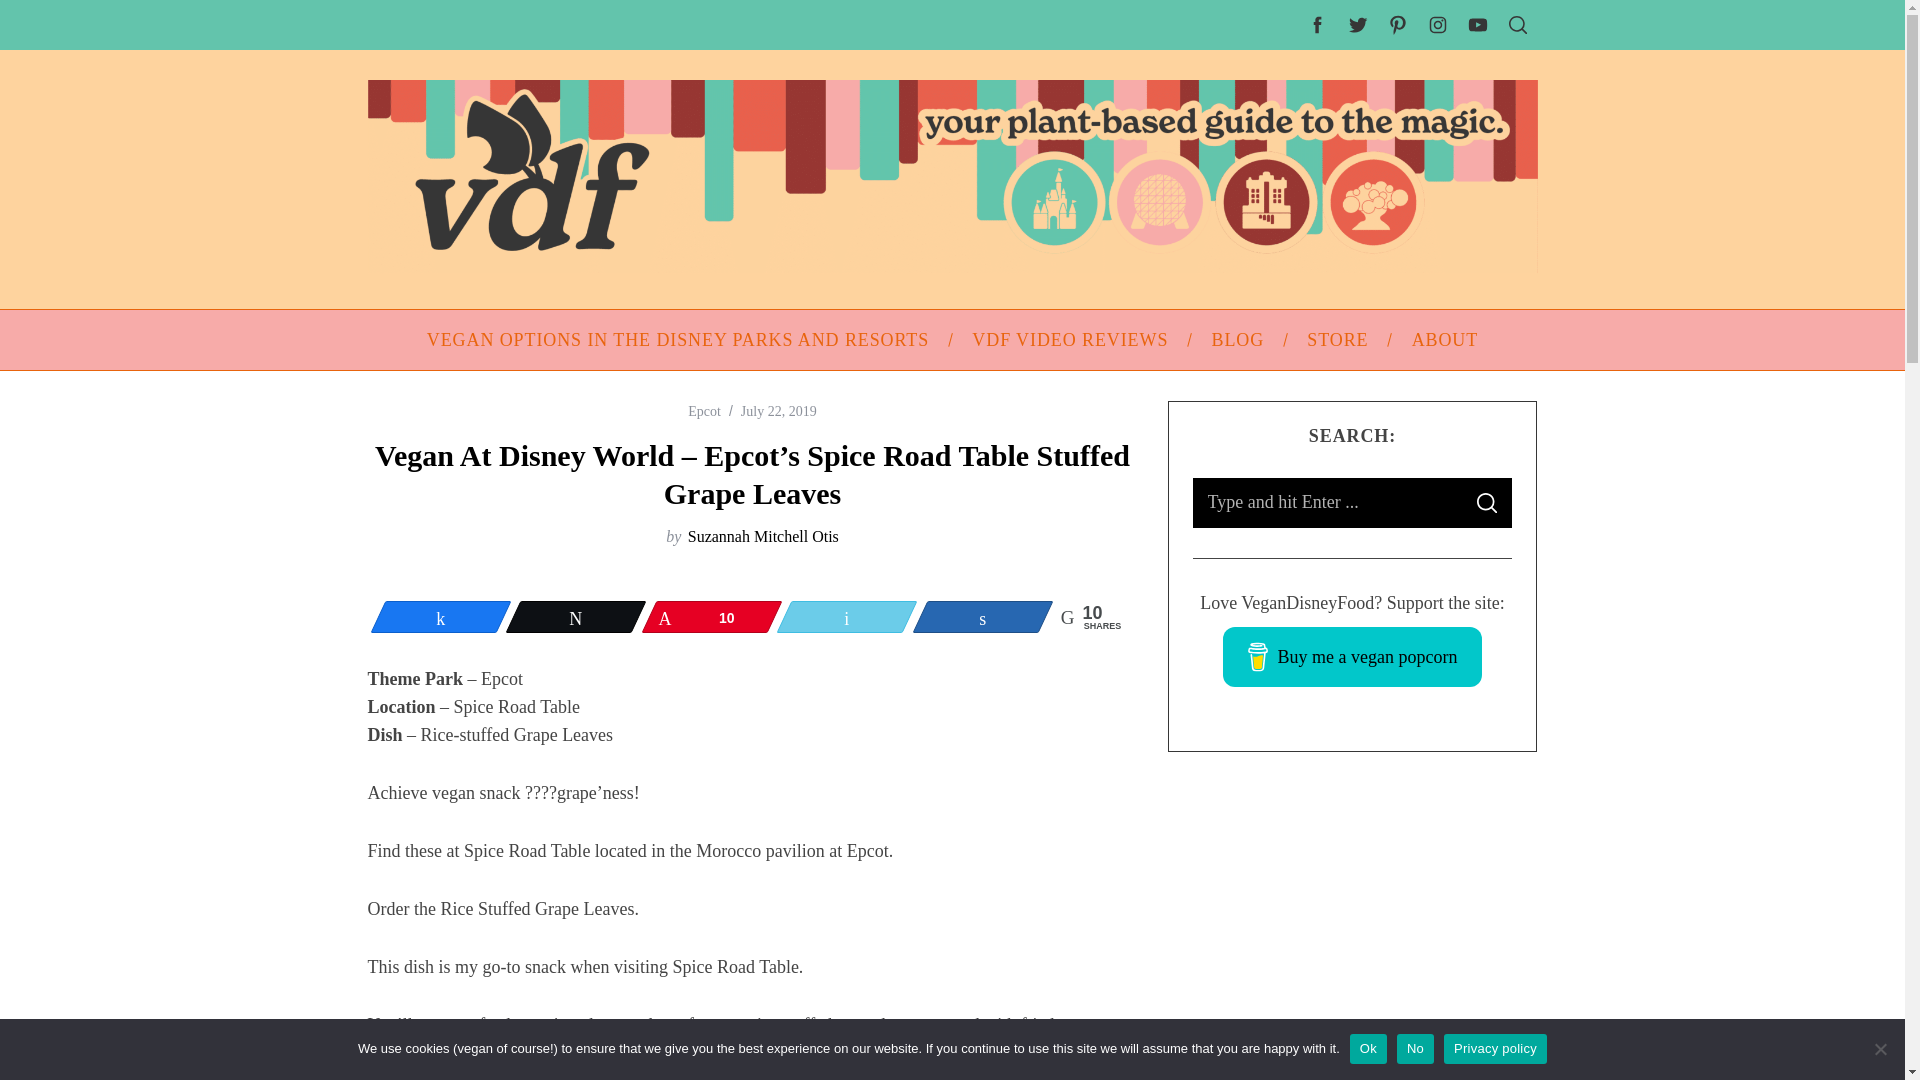 The image size is (1920, 1080). Describe the element at coordinates (712, 616) in the screenshot. I see `10` at that location.